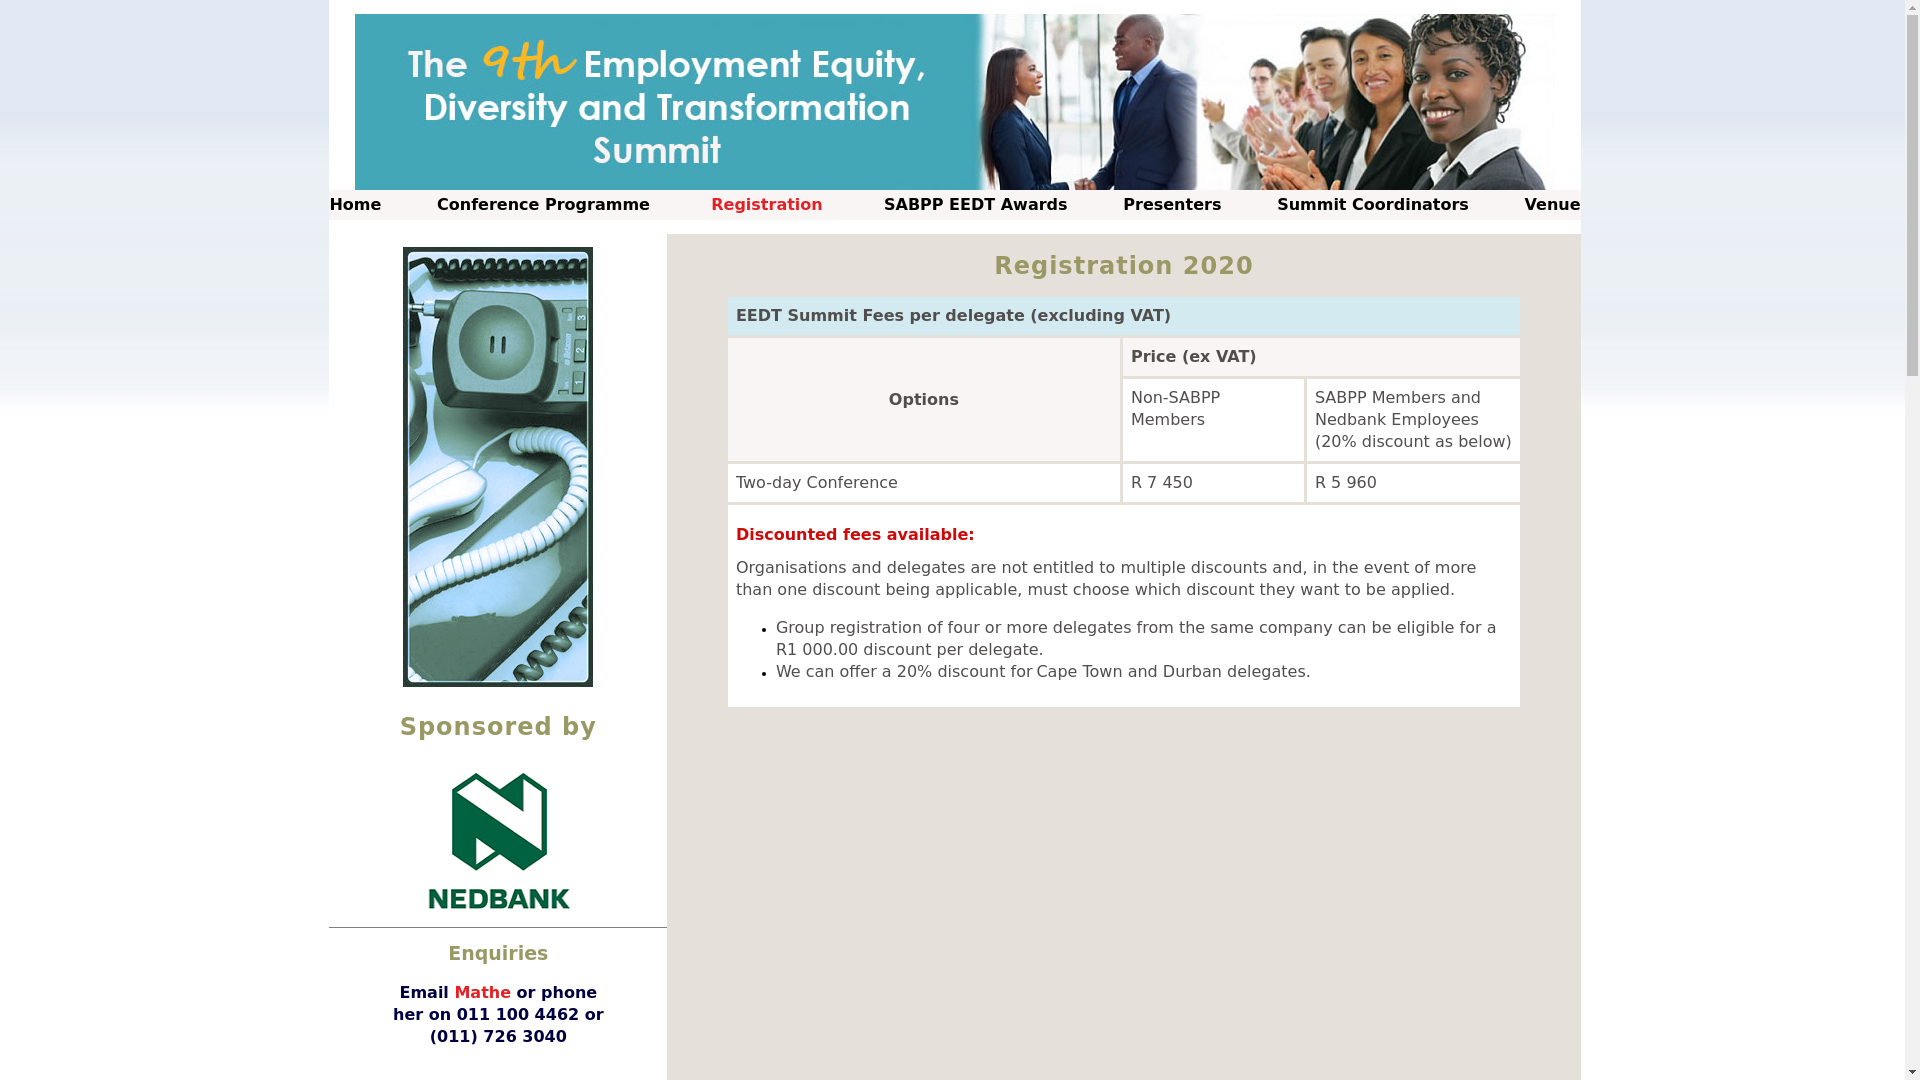  I want to click on Presenters, so click(1174, 204).